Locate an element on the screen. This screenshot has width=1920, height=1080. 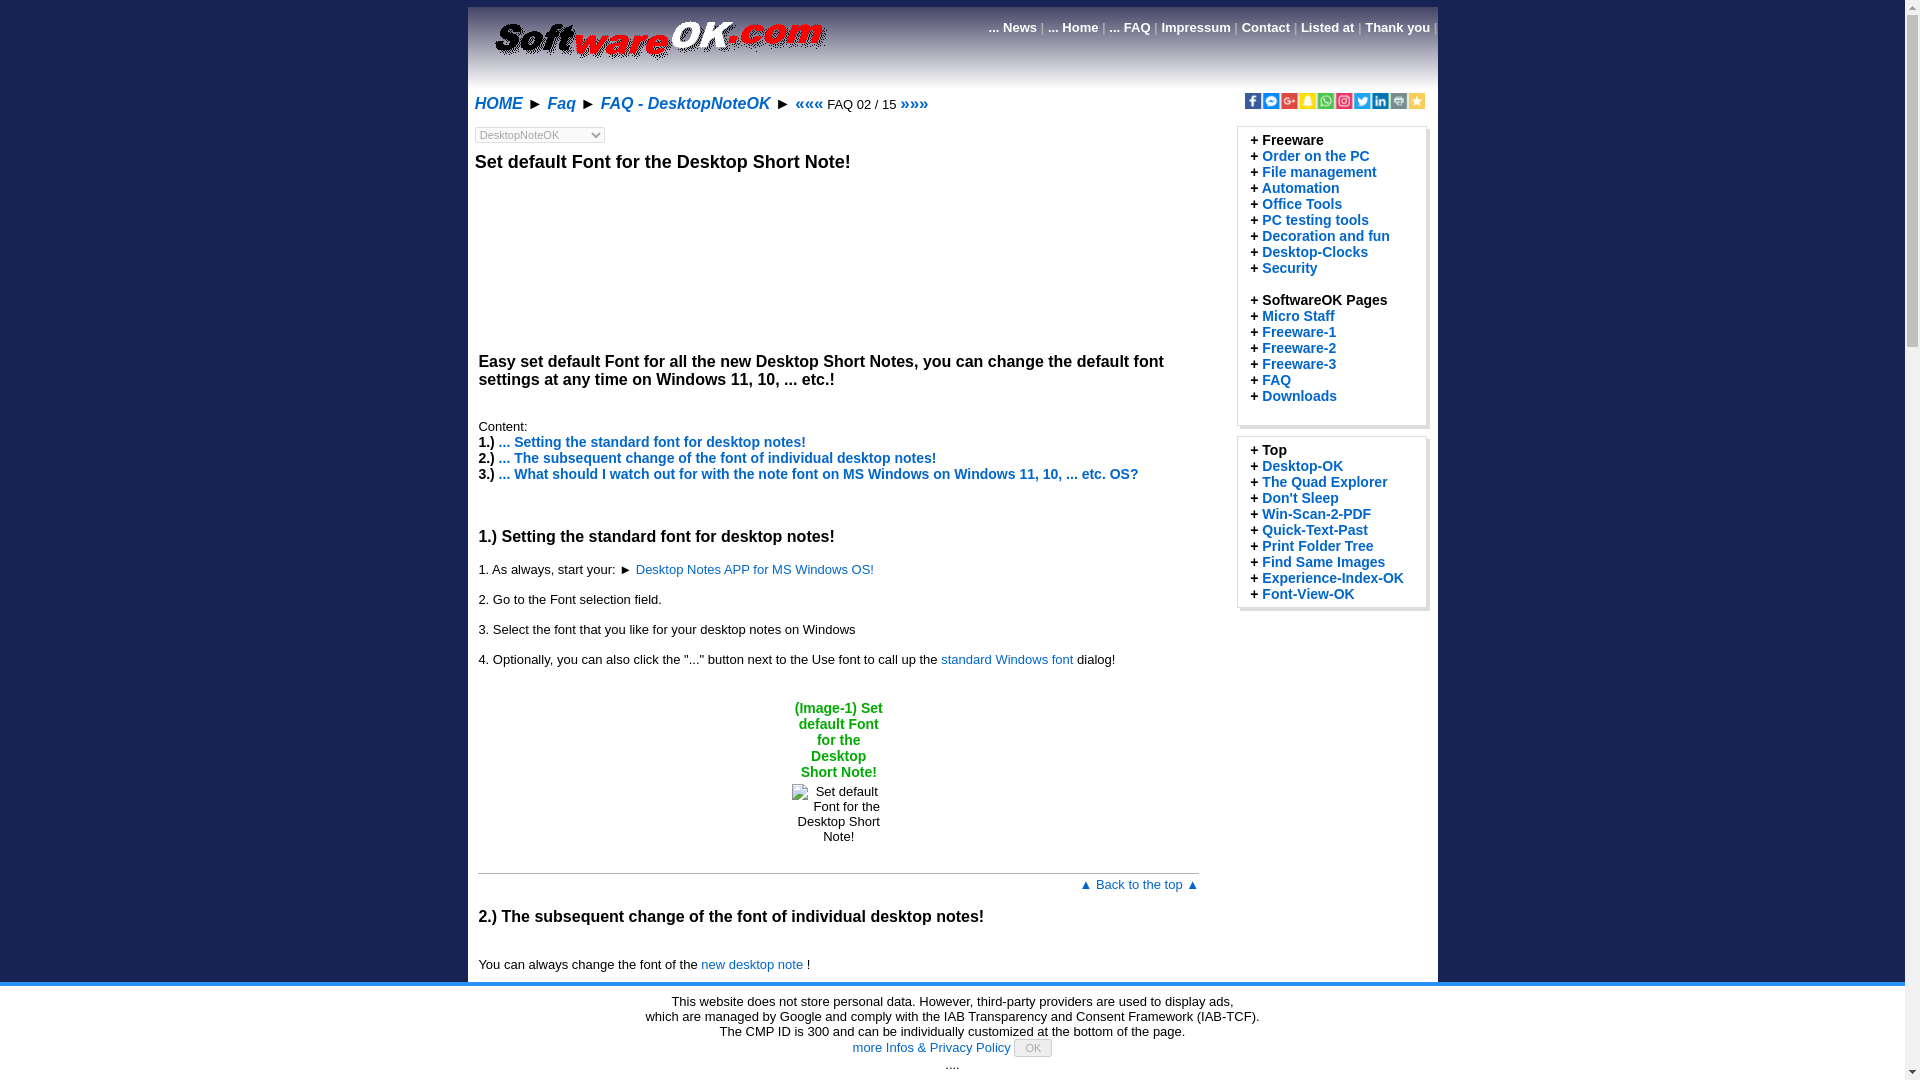
... Setting the standard font for desktop notes! is located at coordinates (652, 442).